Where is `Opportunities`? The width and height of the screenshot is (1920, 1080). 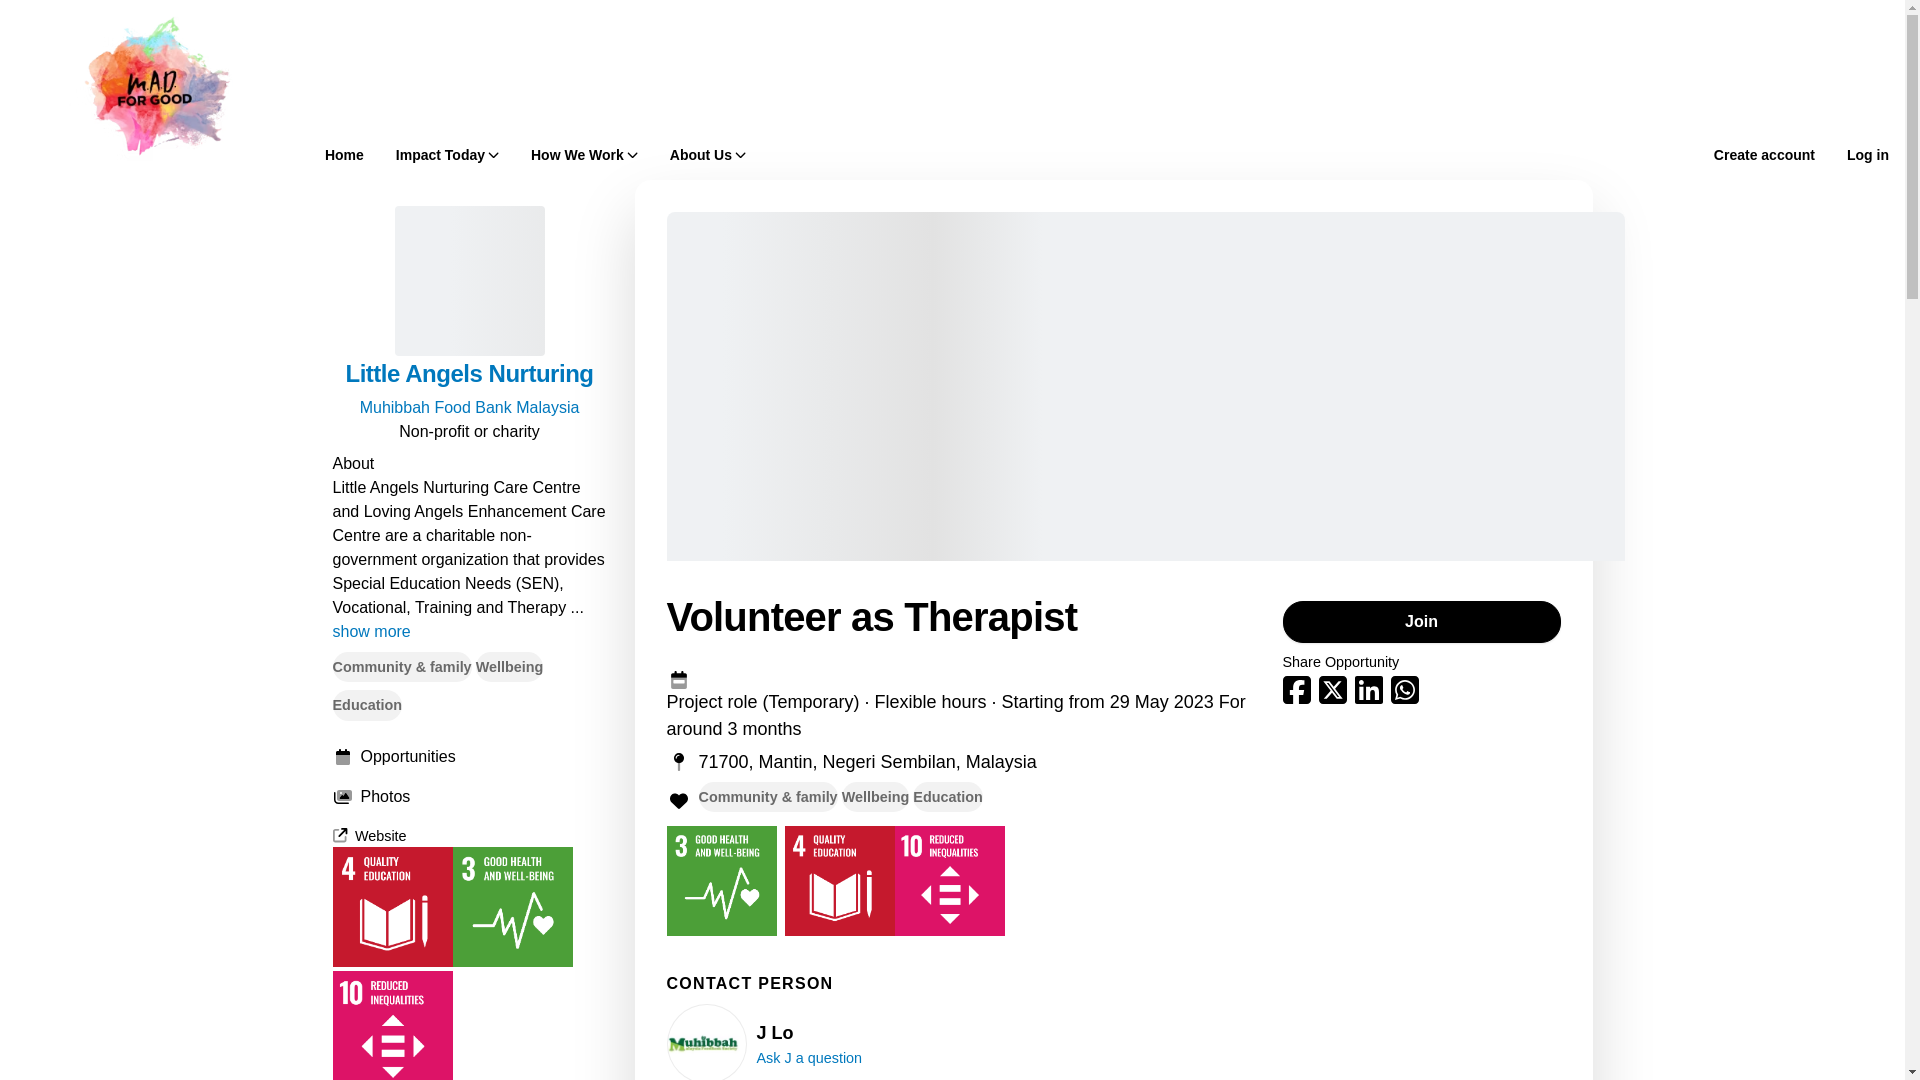 Opportunities is located at coordinates (469, 756).